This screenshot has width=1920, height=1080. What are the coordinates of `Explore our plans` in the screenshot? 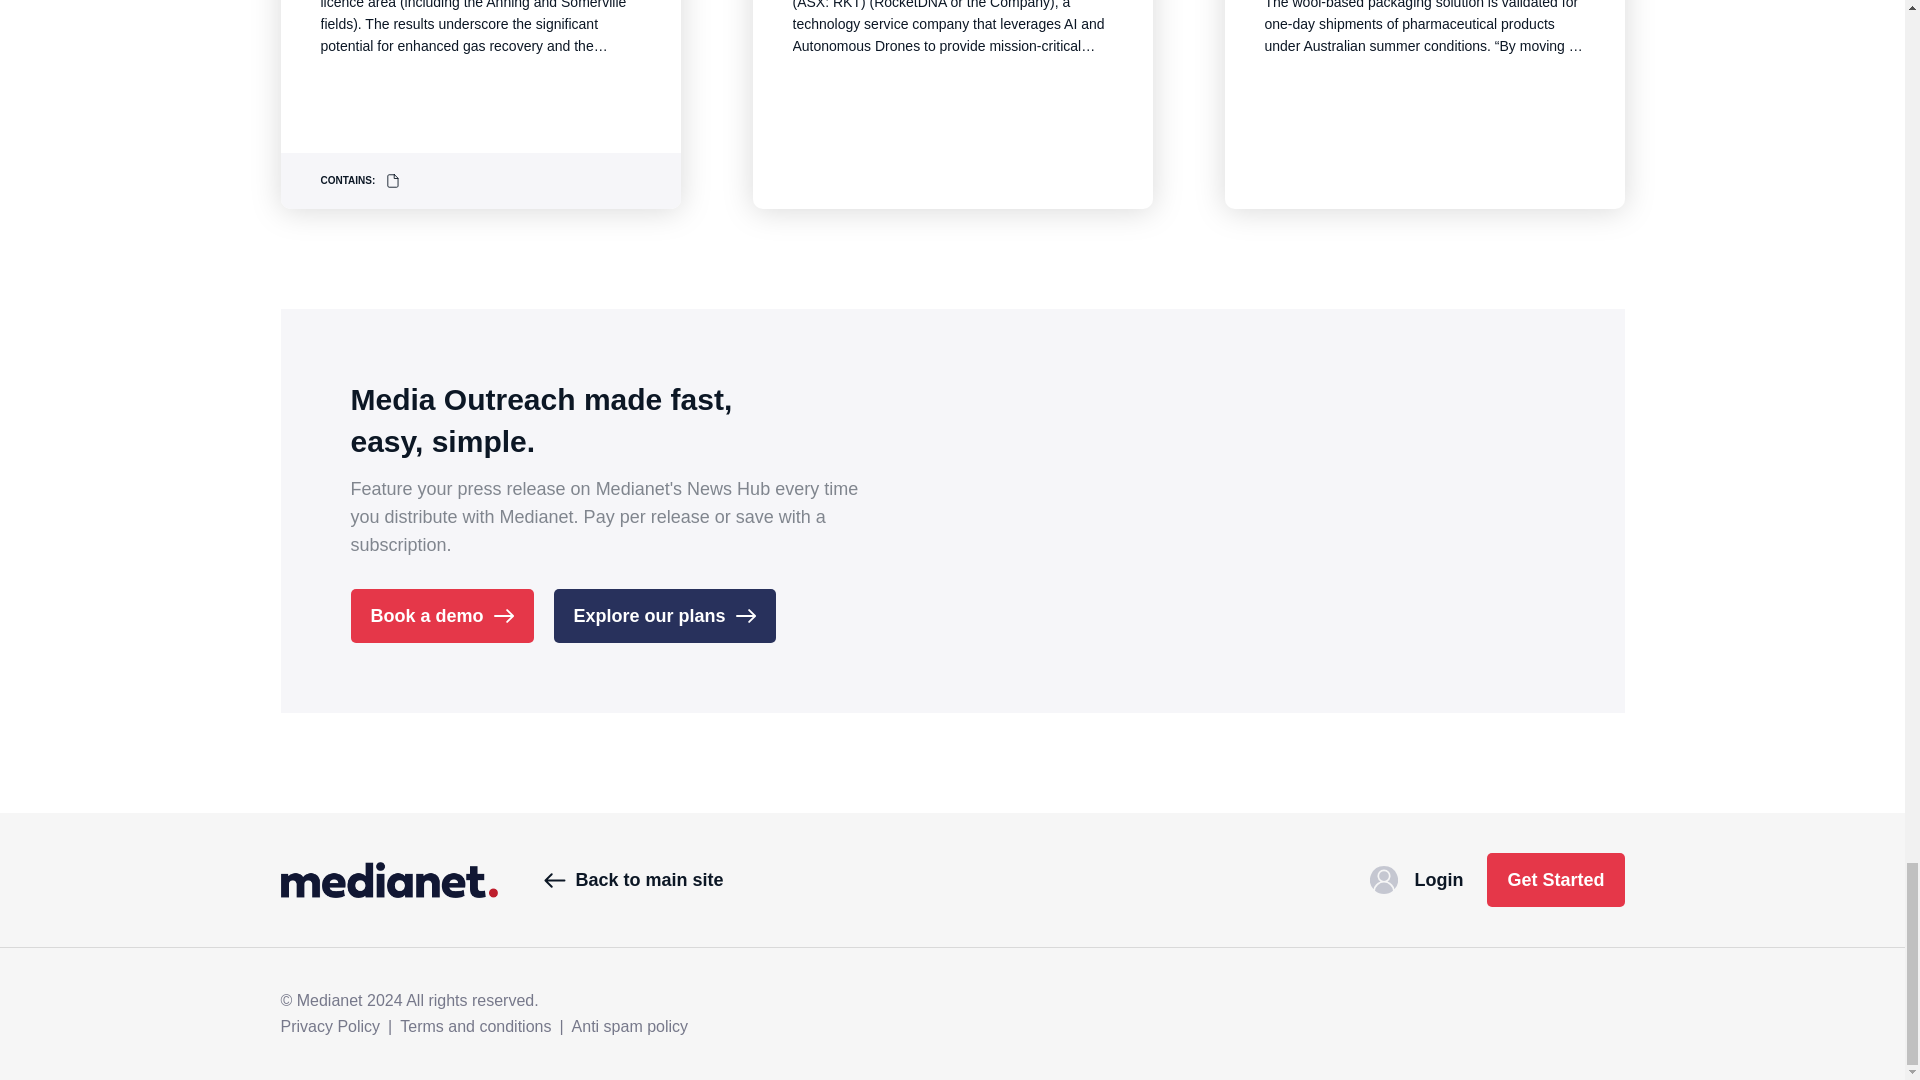 It's located at (664, 615).